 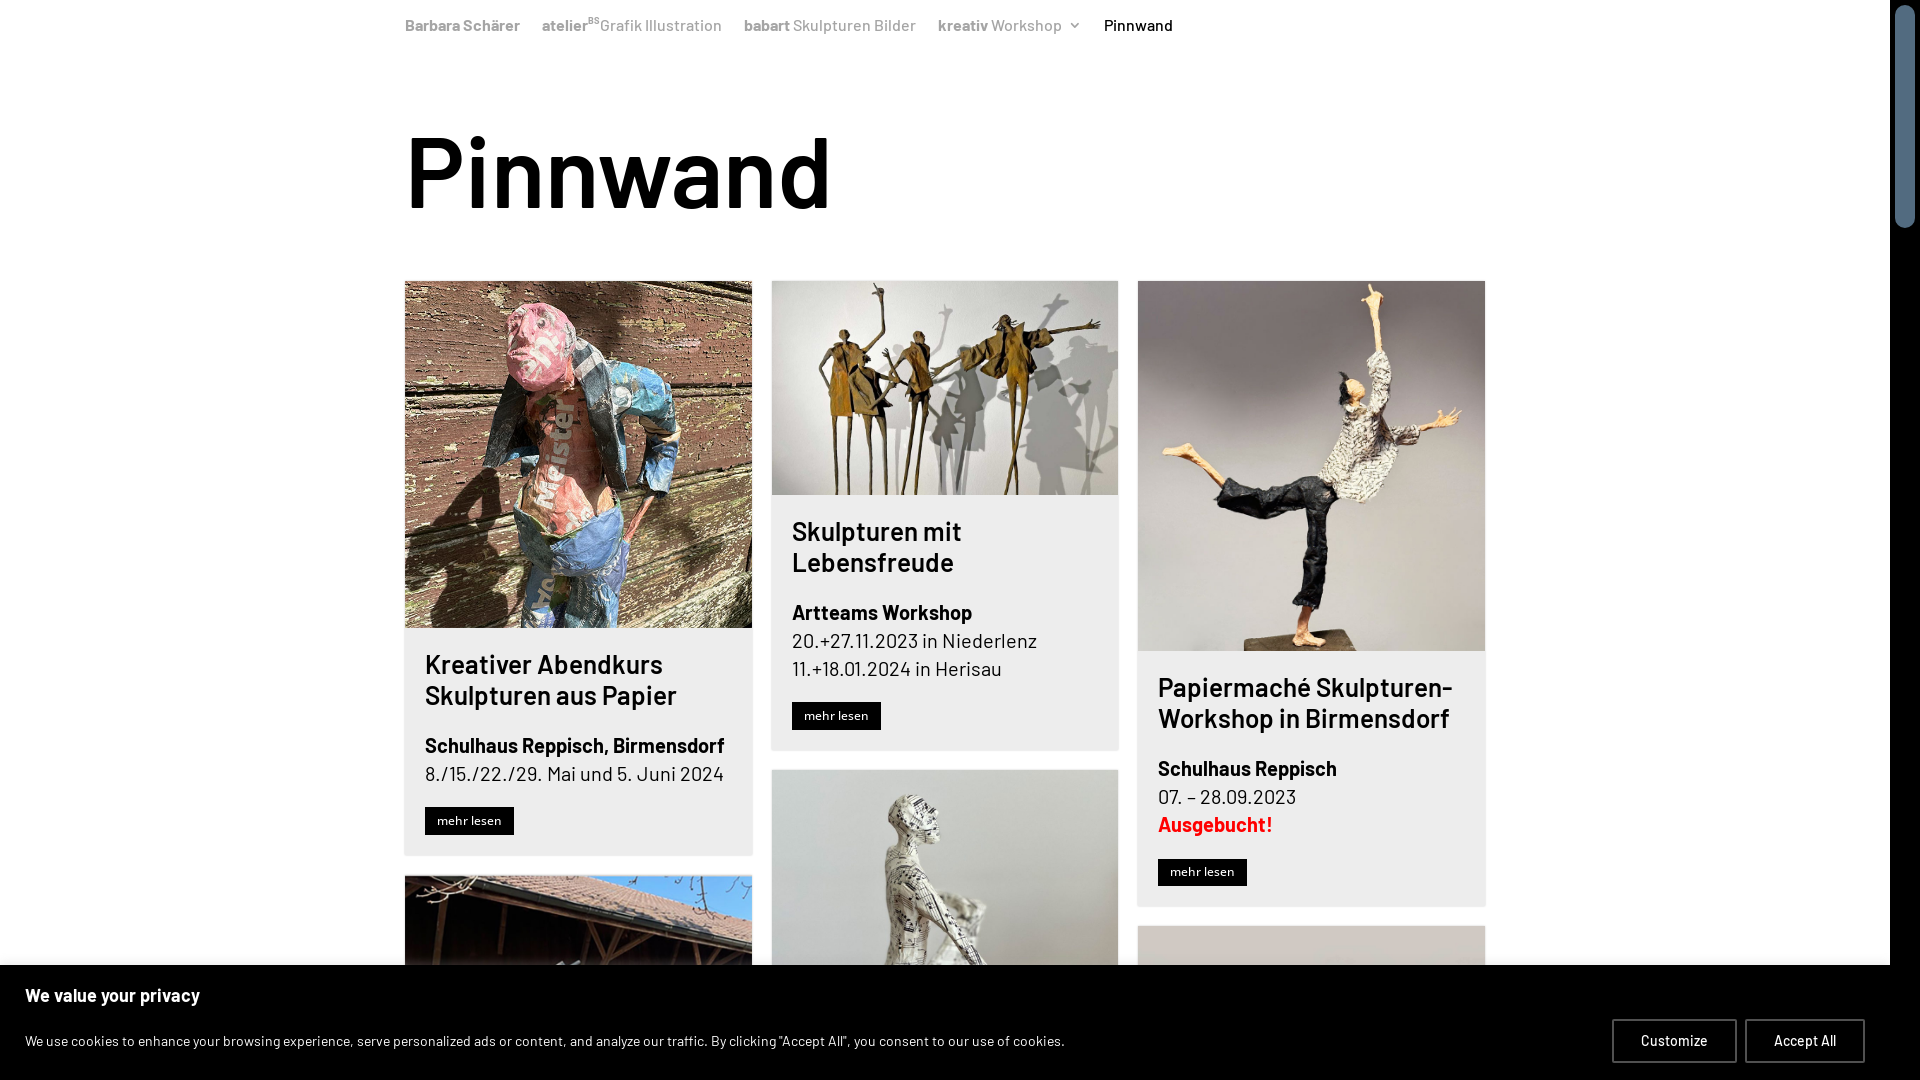 I want to click on Pinnwand, so click(x=1138, y=30).